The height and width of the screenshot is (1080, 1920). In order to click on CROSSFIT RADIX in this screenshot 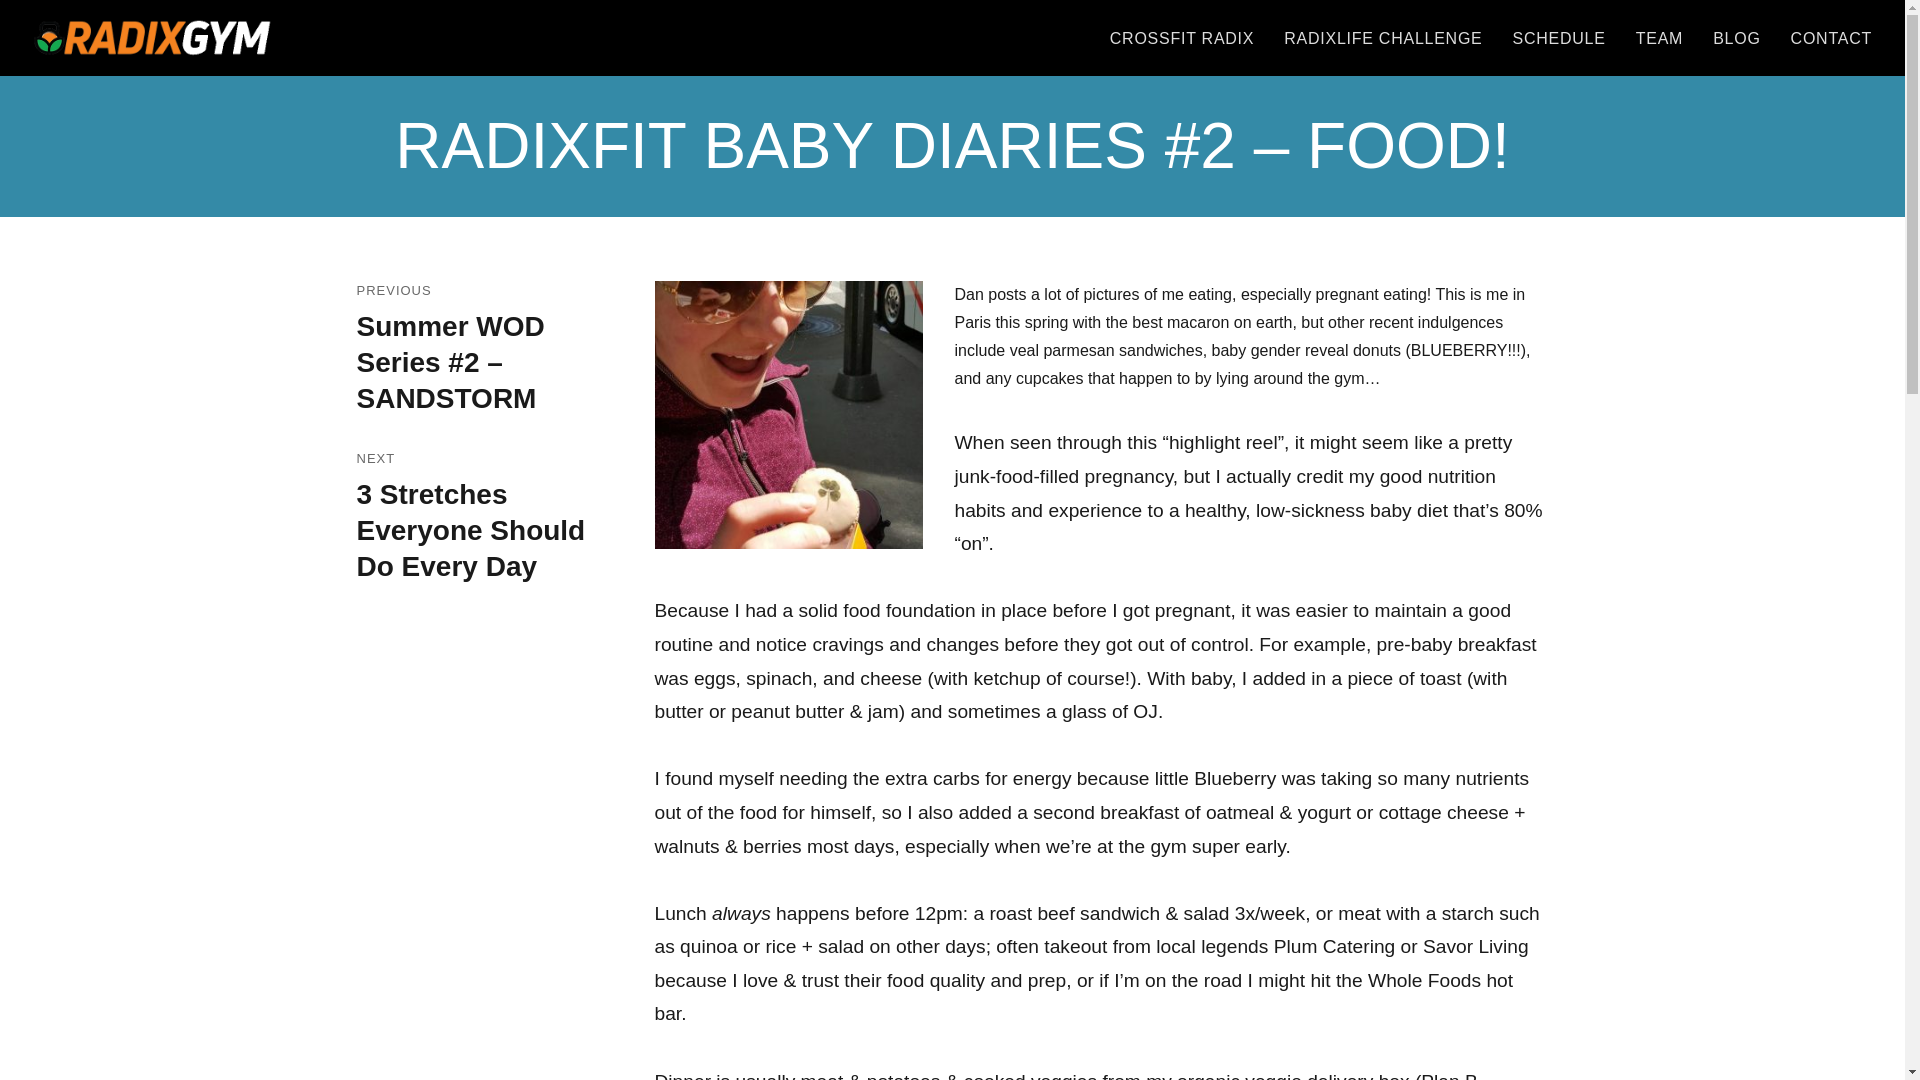, I will do `click(1182, 38)`.